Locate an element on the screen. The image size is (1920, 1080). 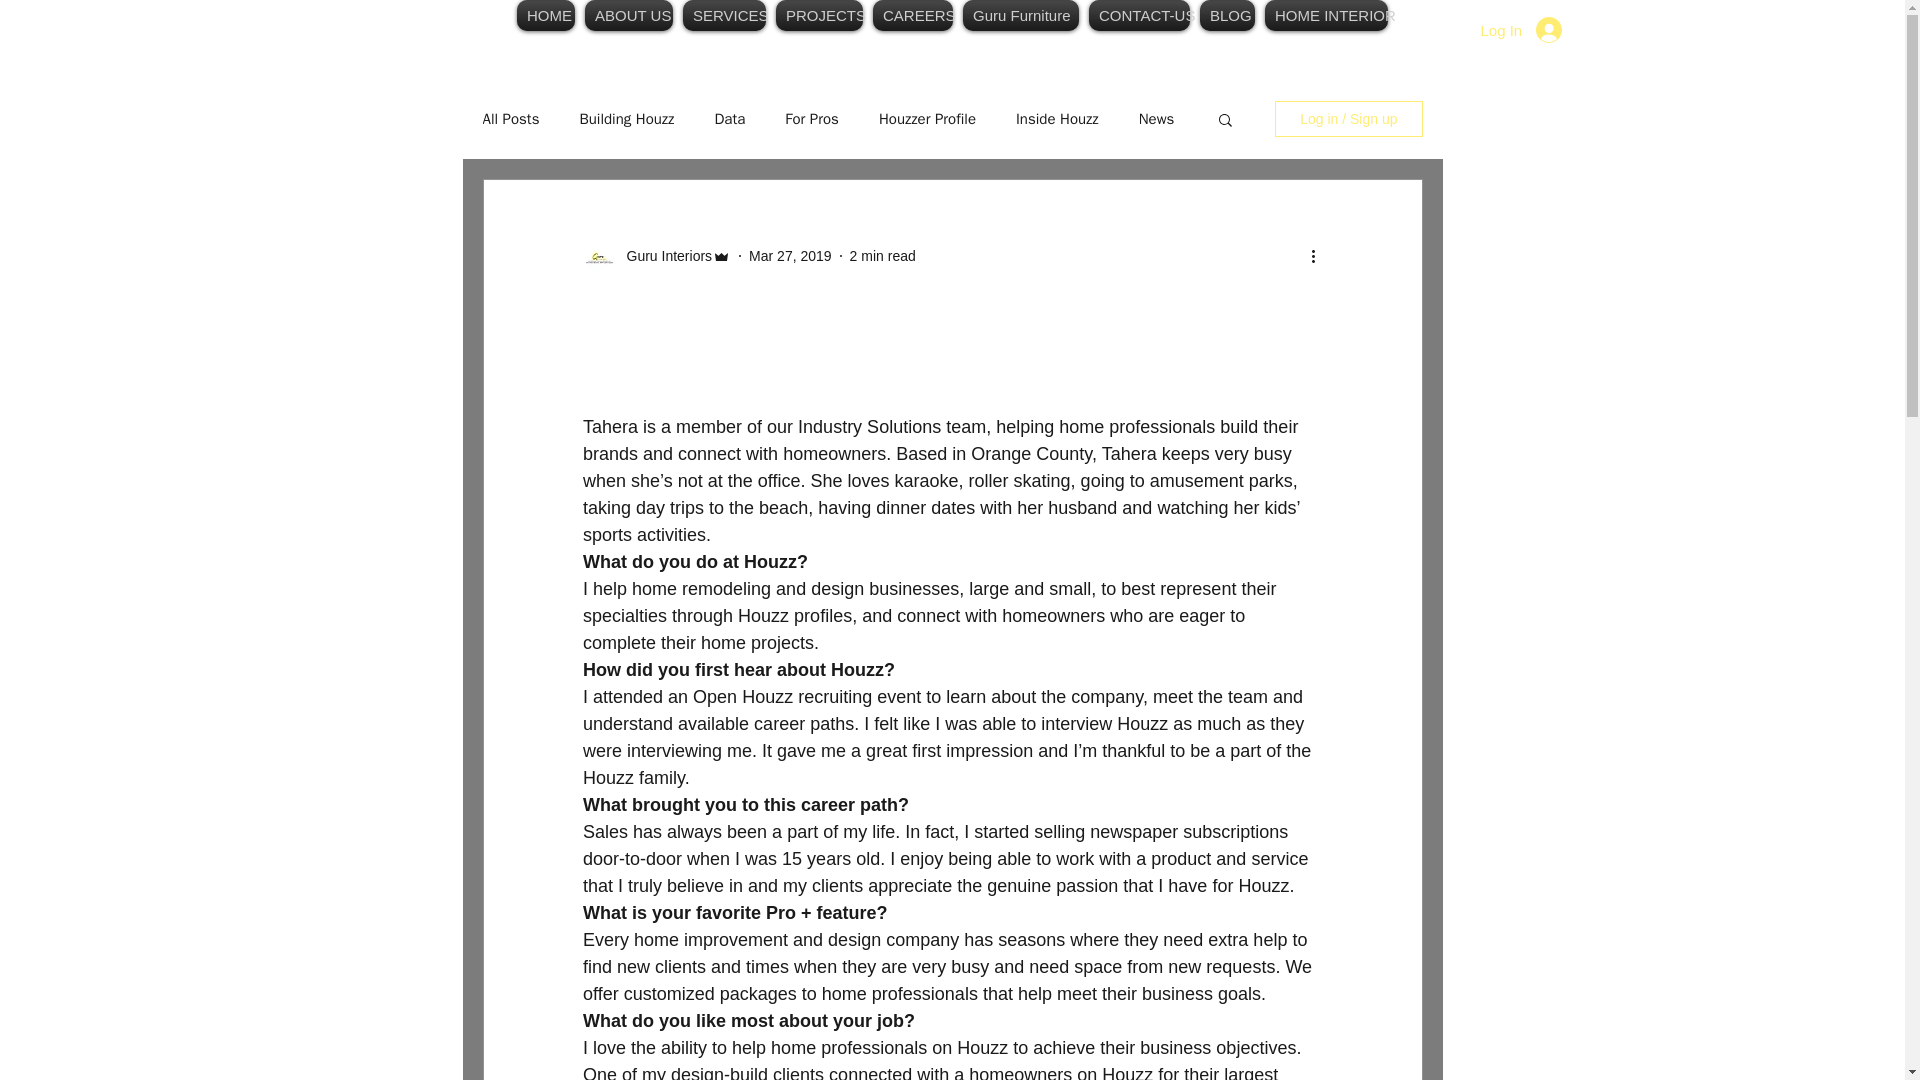
CAREERS is located at coordinates (912, 16).